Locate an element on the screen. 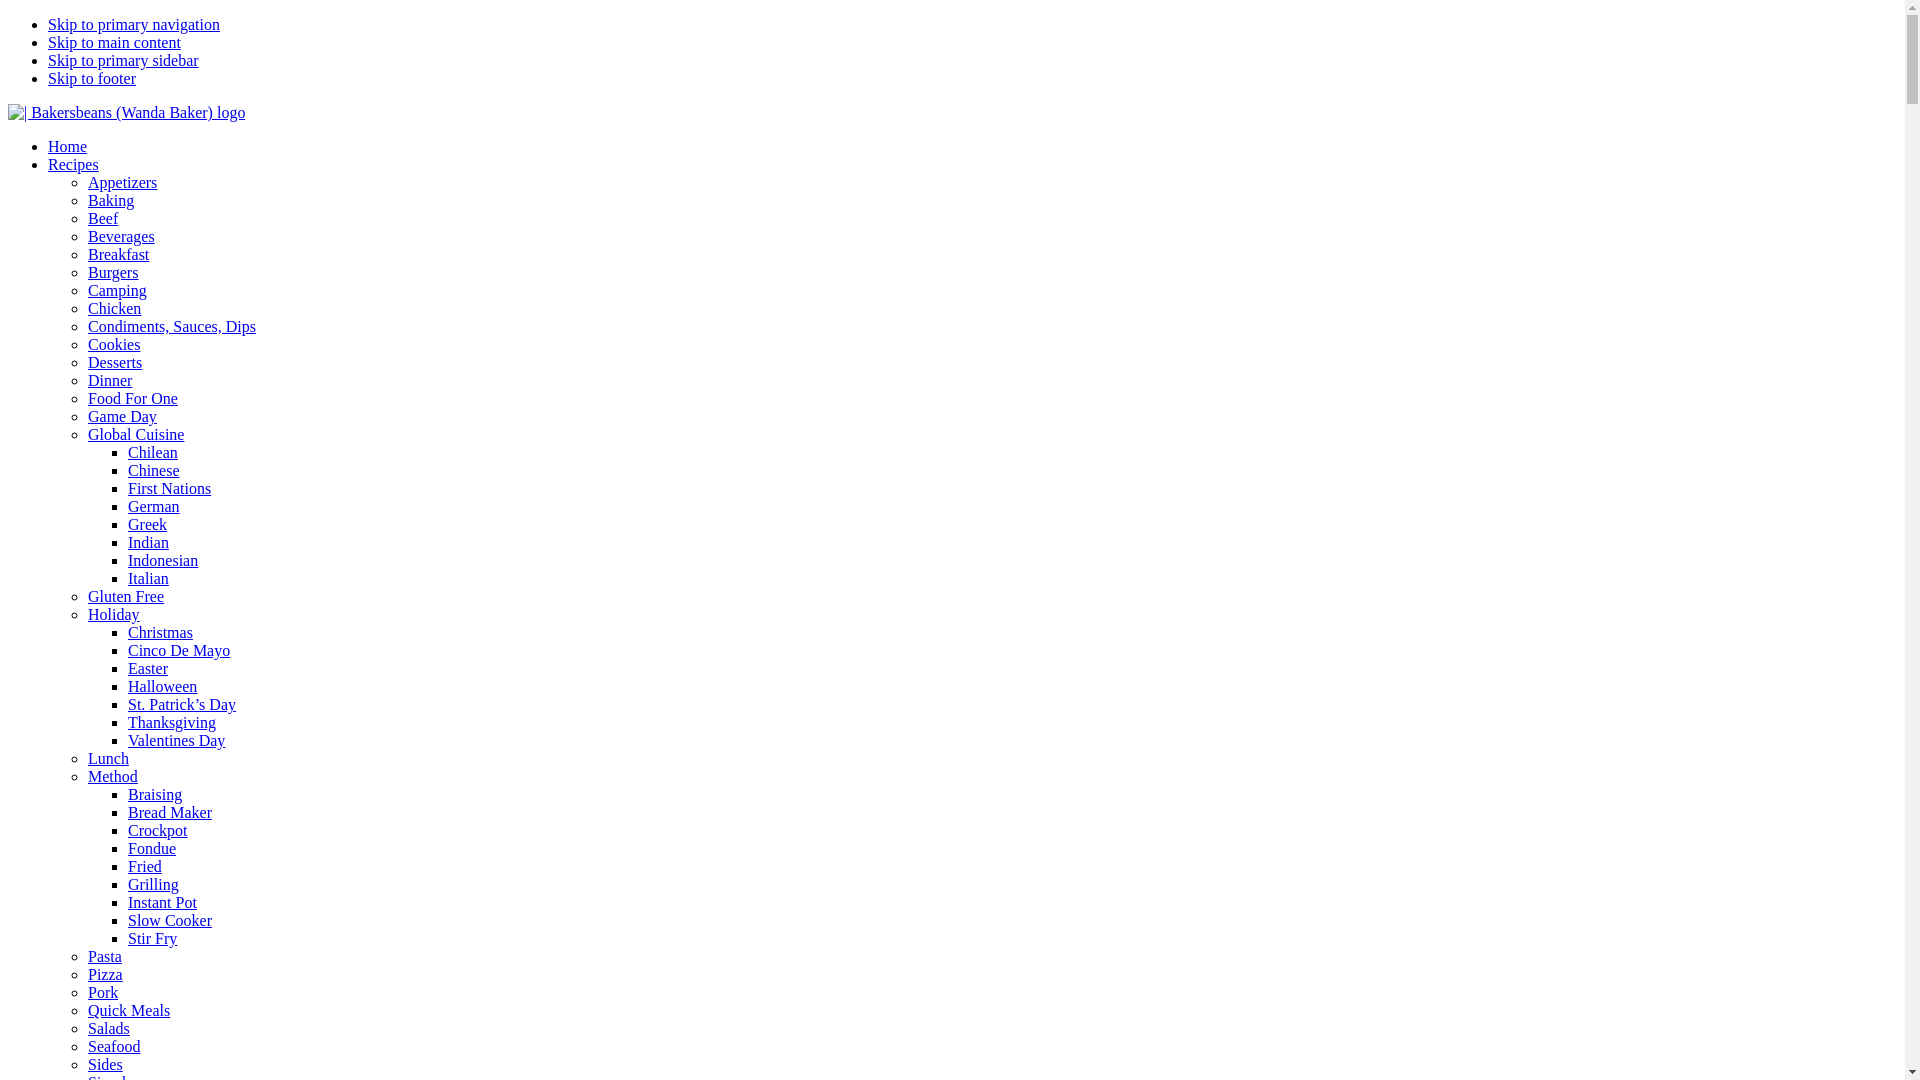 This screenshot has height=1080, width=1920. Skip to primary navigation is located at coordinates (134, 24).